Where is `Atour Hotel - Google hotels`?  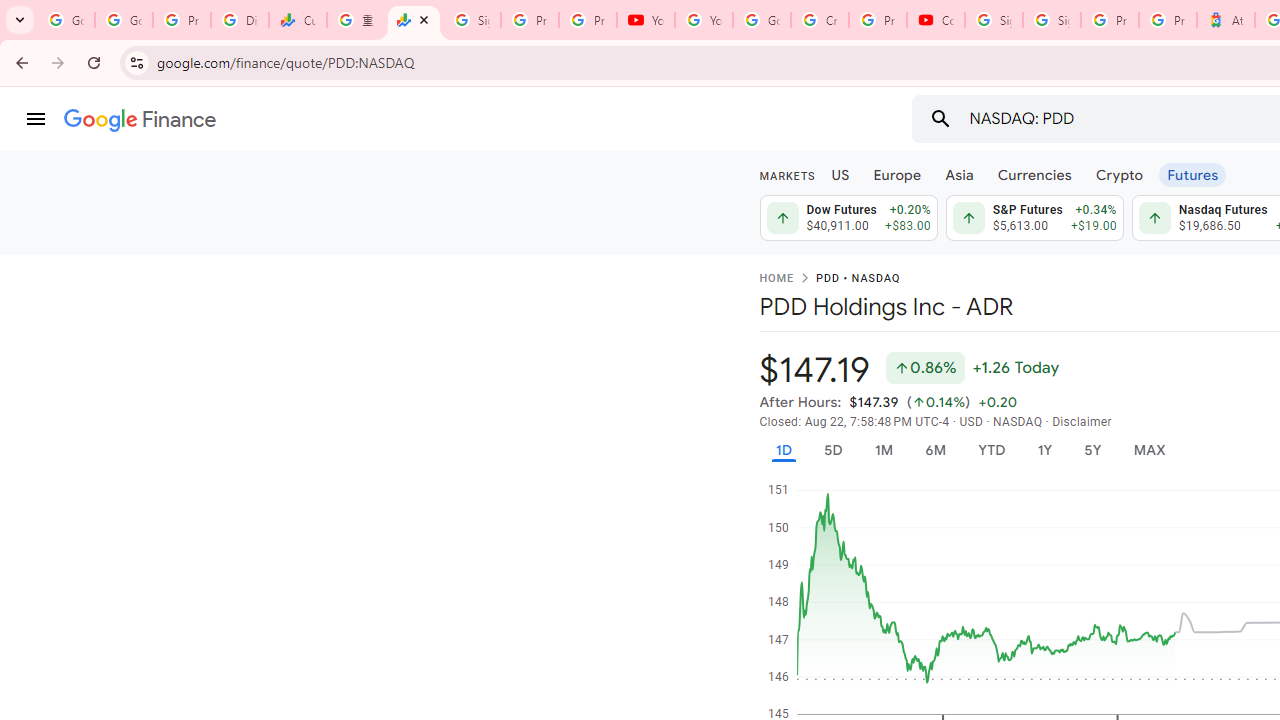 Atour Hotel - Google hotels is located at coordinates (1226, 20).